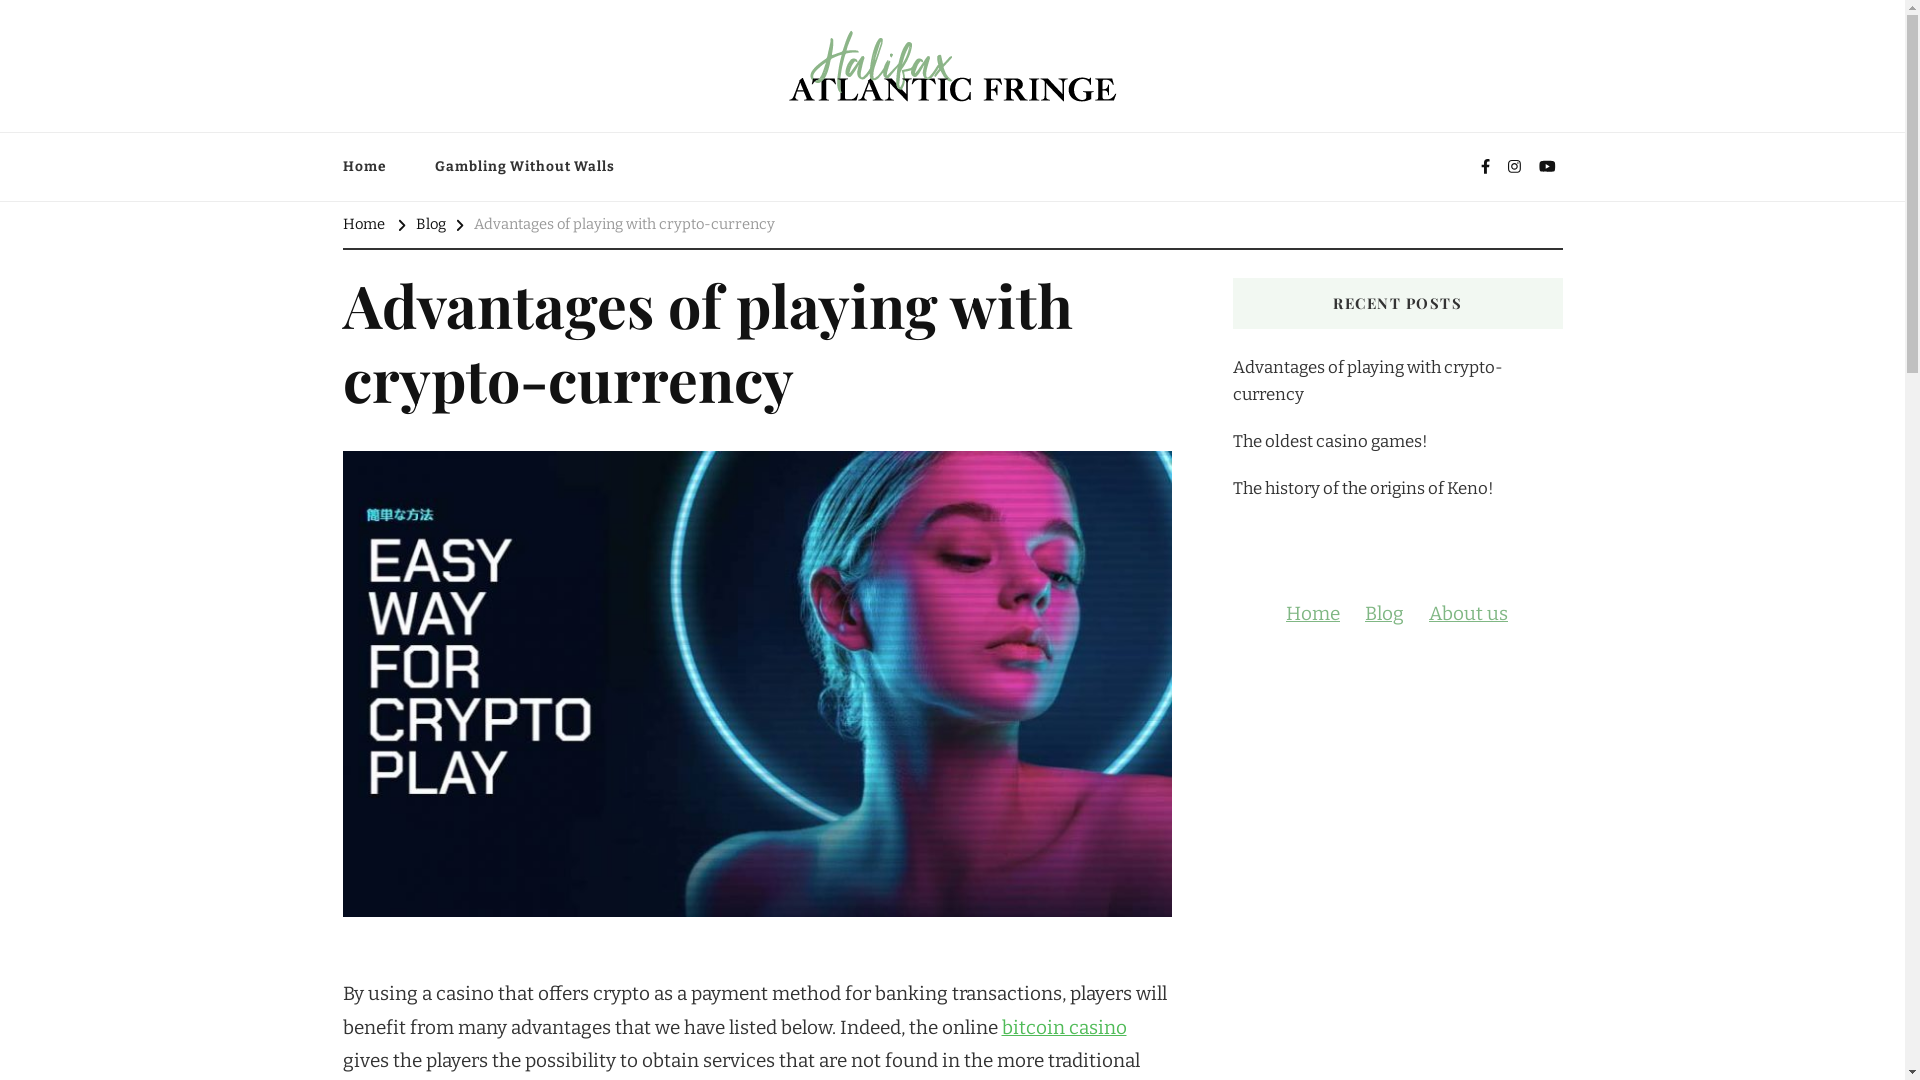 This screenshot has height=1080, width=1920. I want to click on About us, so click(1468, 614).